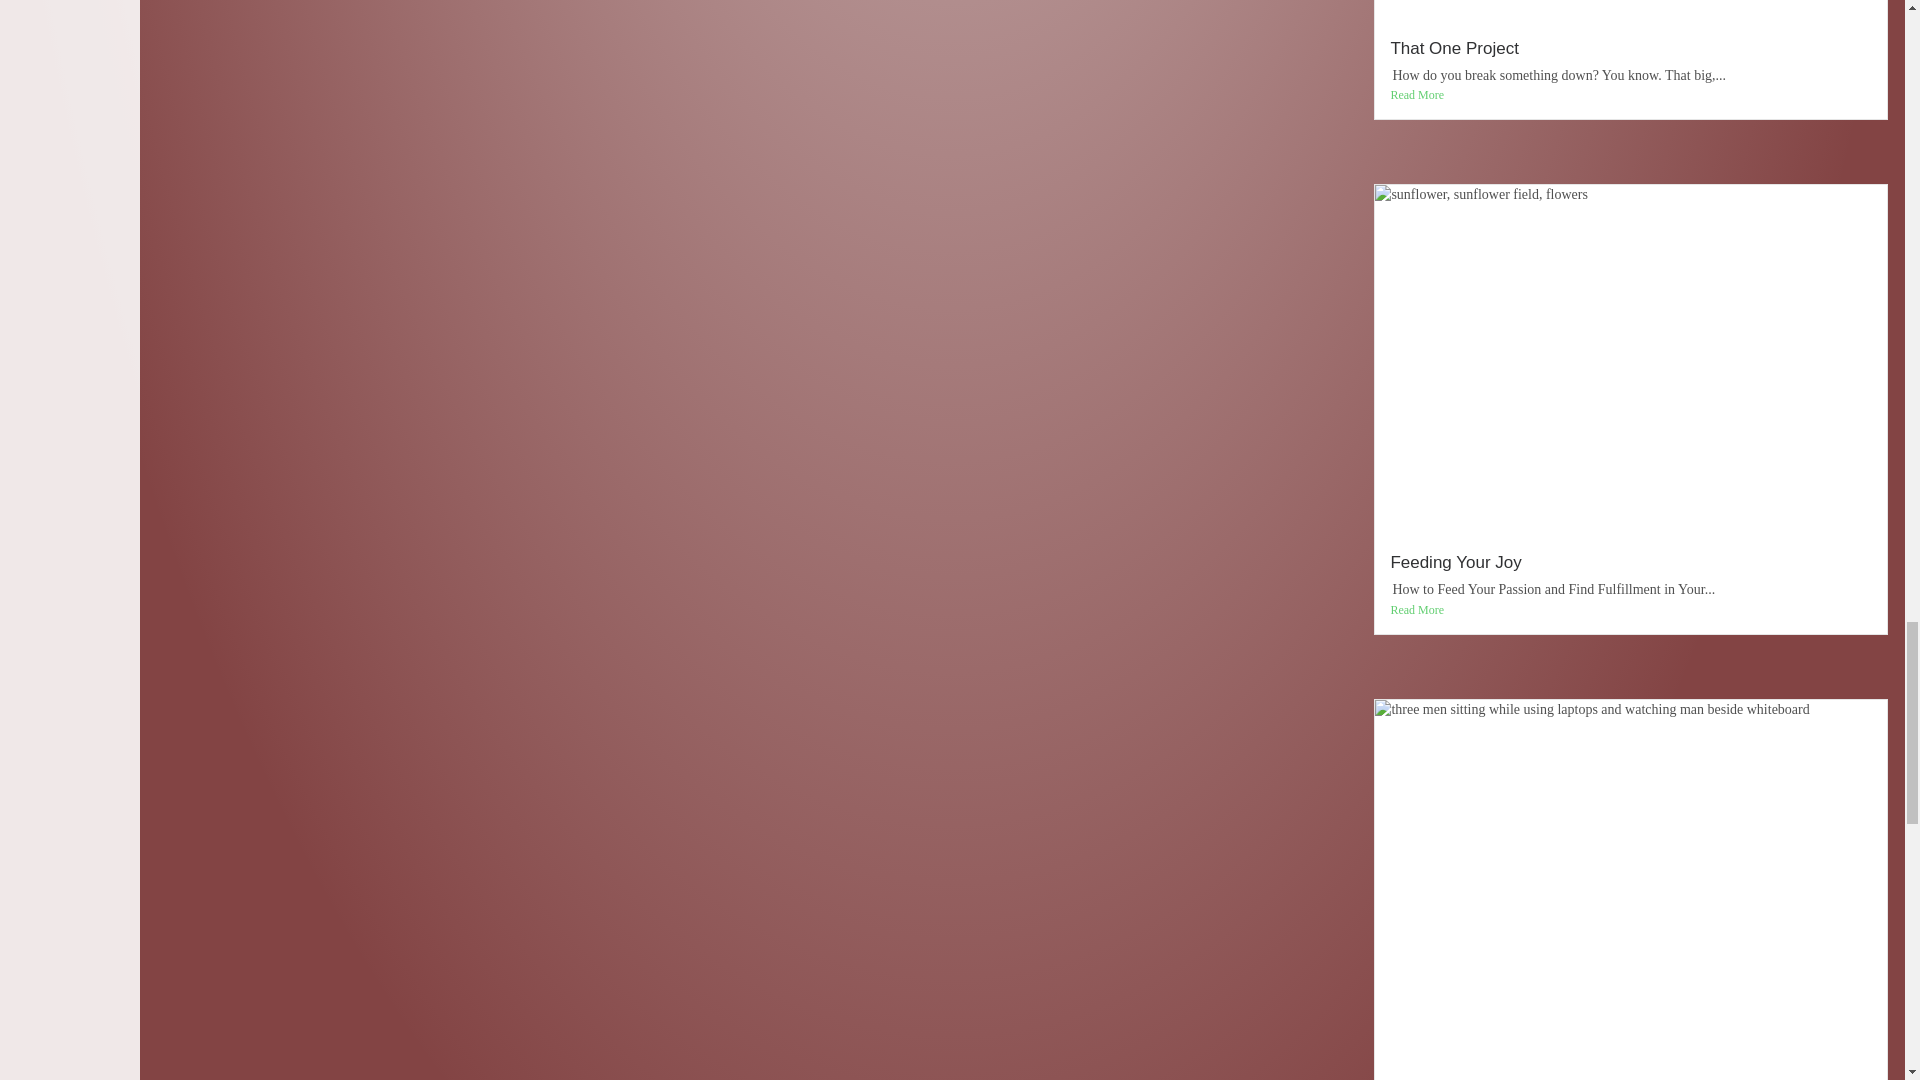 The width and height of the screenshot is (1920, 1080). Describe the element at coordinates (1631, 610) in the screenshot. I see `Read More` at that location.